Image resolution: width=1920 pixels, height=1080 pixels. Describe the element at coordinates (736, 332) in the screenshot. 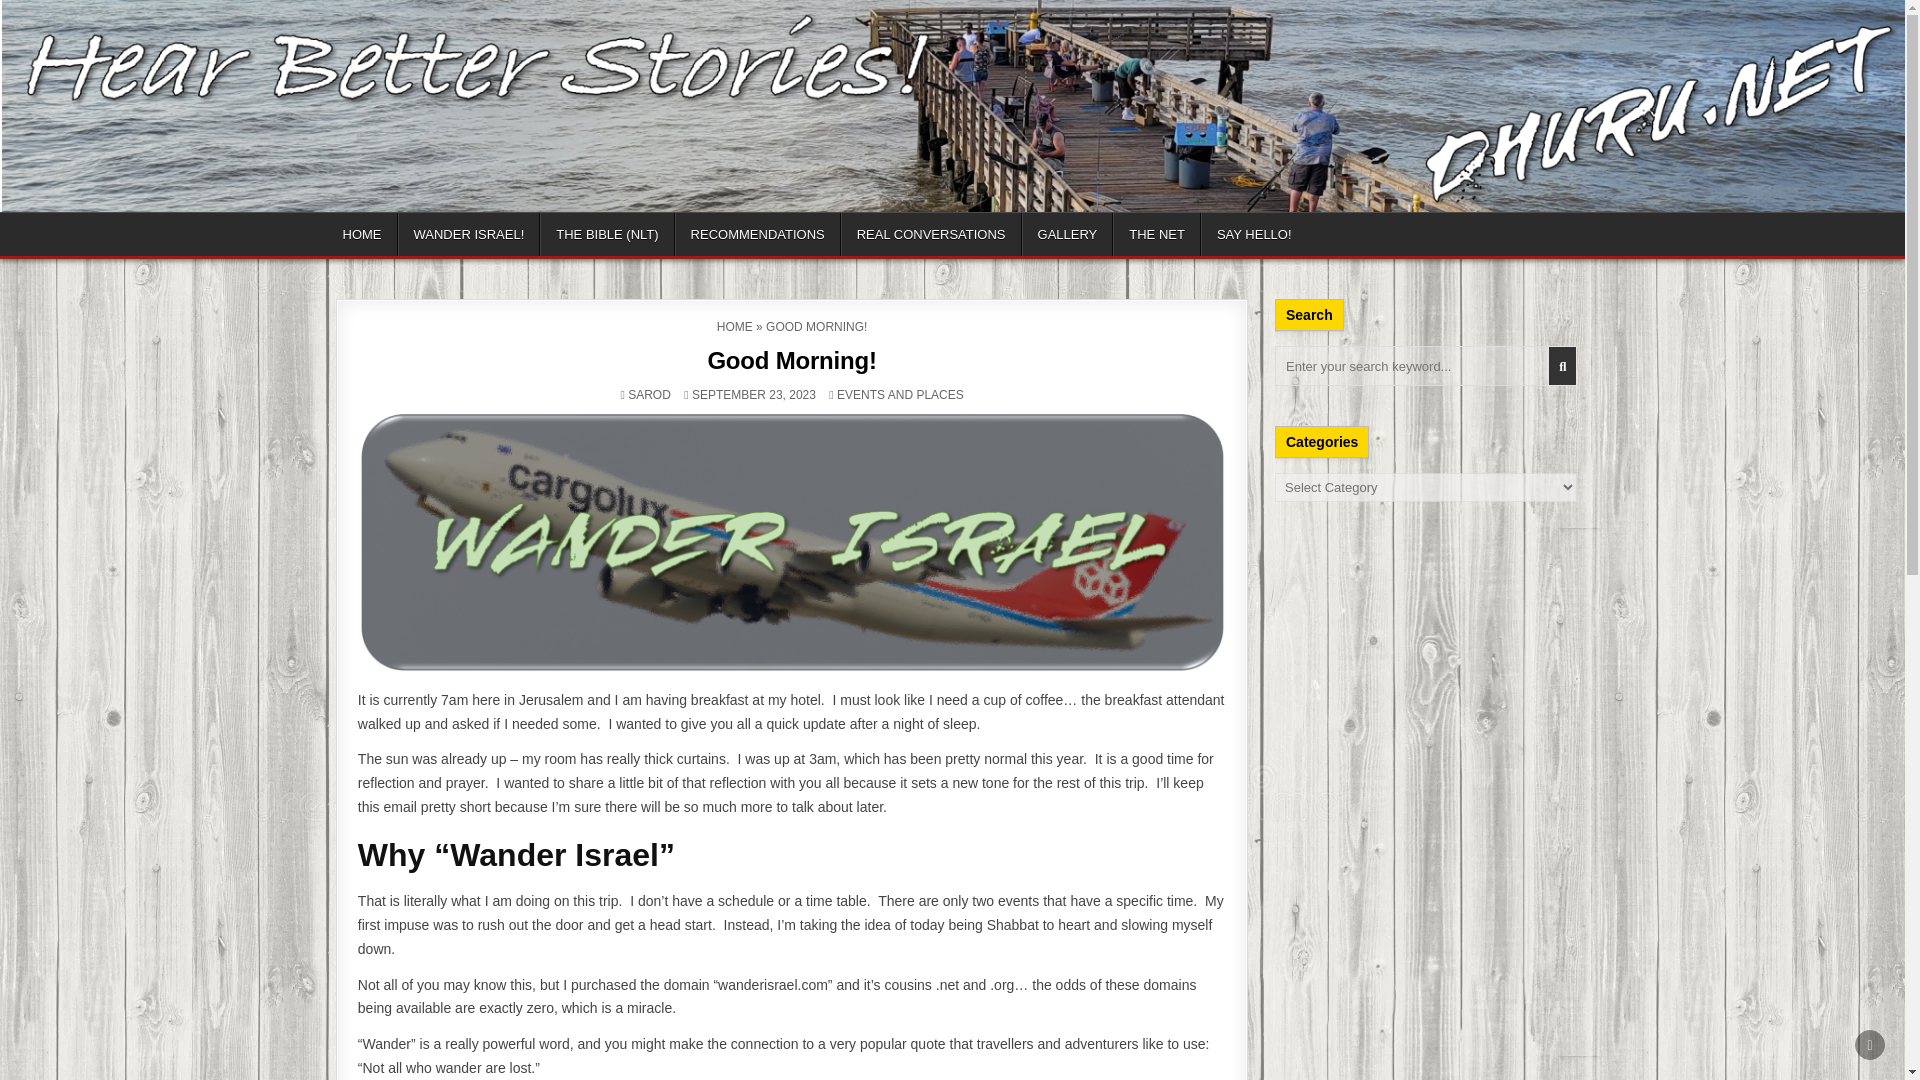

I see `HOME` at that location.